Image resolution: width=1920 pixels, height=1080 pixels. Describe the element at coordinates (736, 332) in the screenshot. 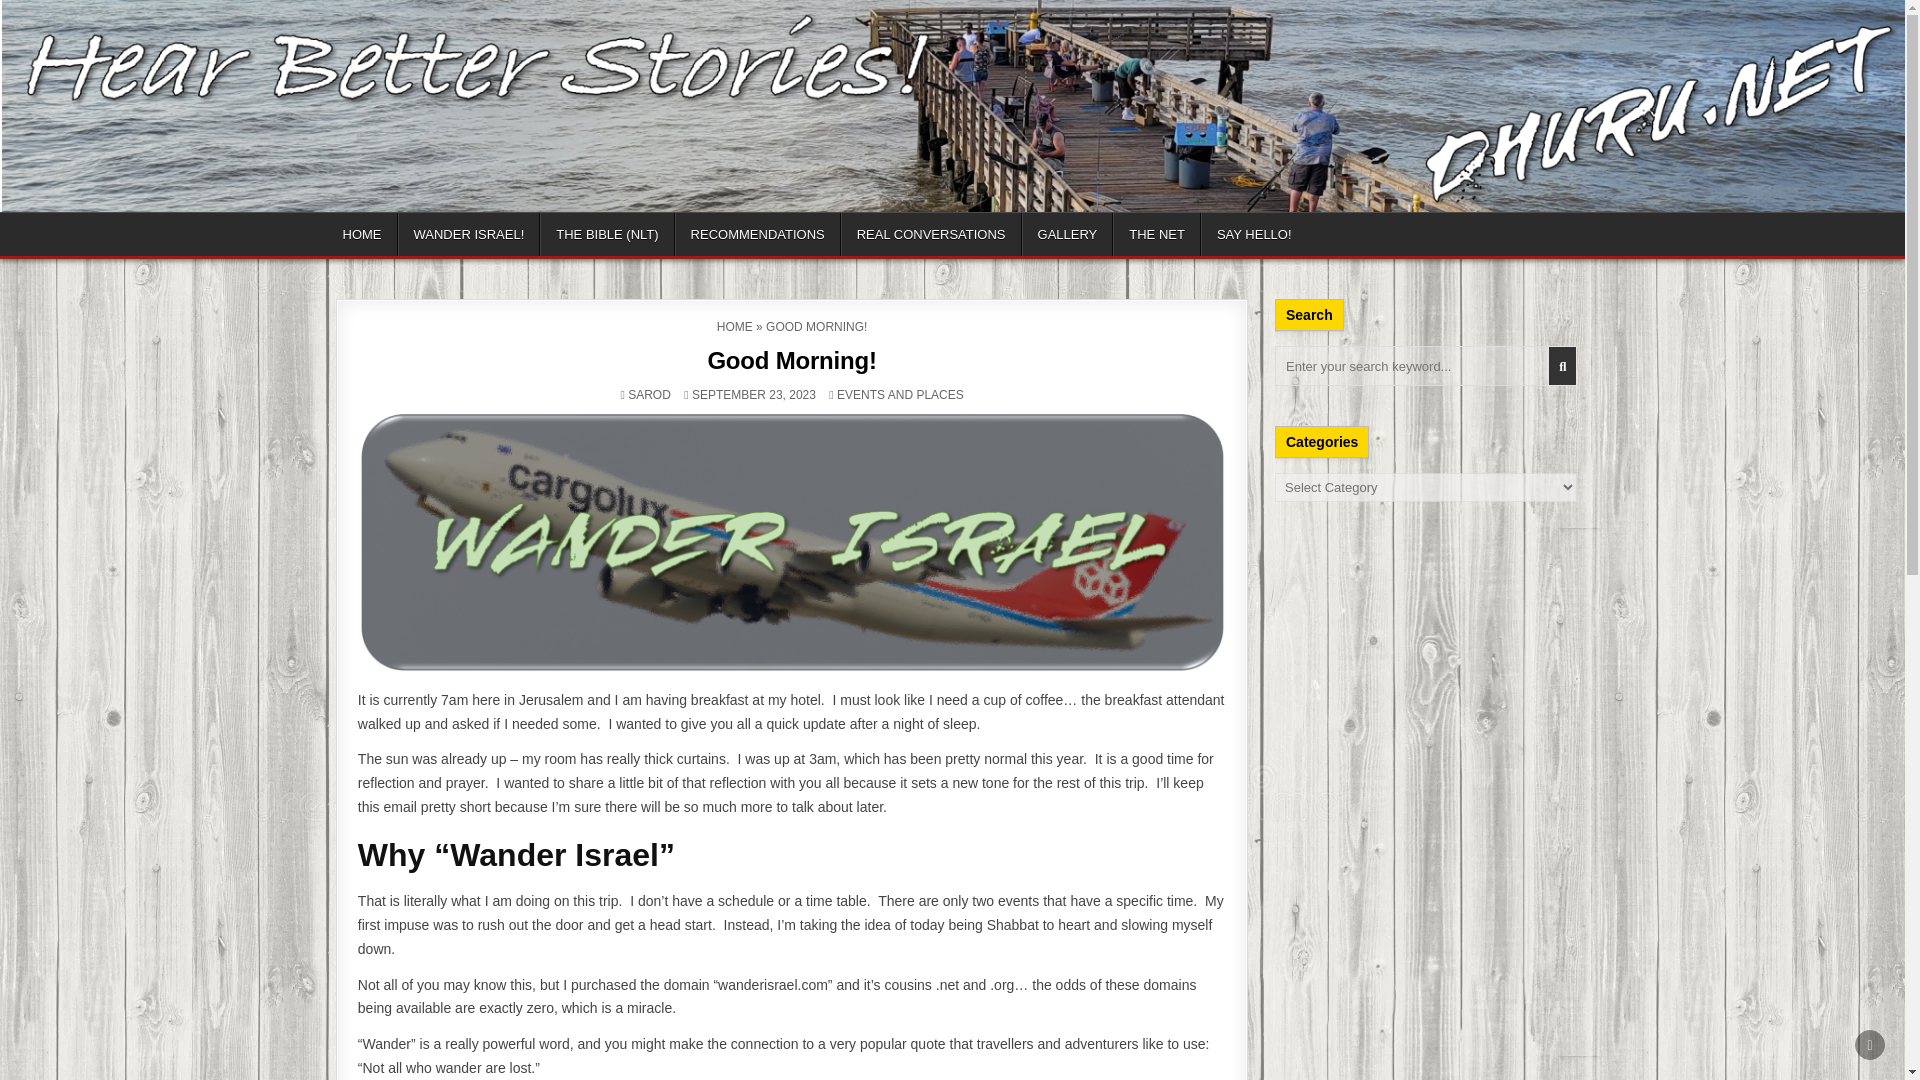

I see `HOME` at that location.